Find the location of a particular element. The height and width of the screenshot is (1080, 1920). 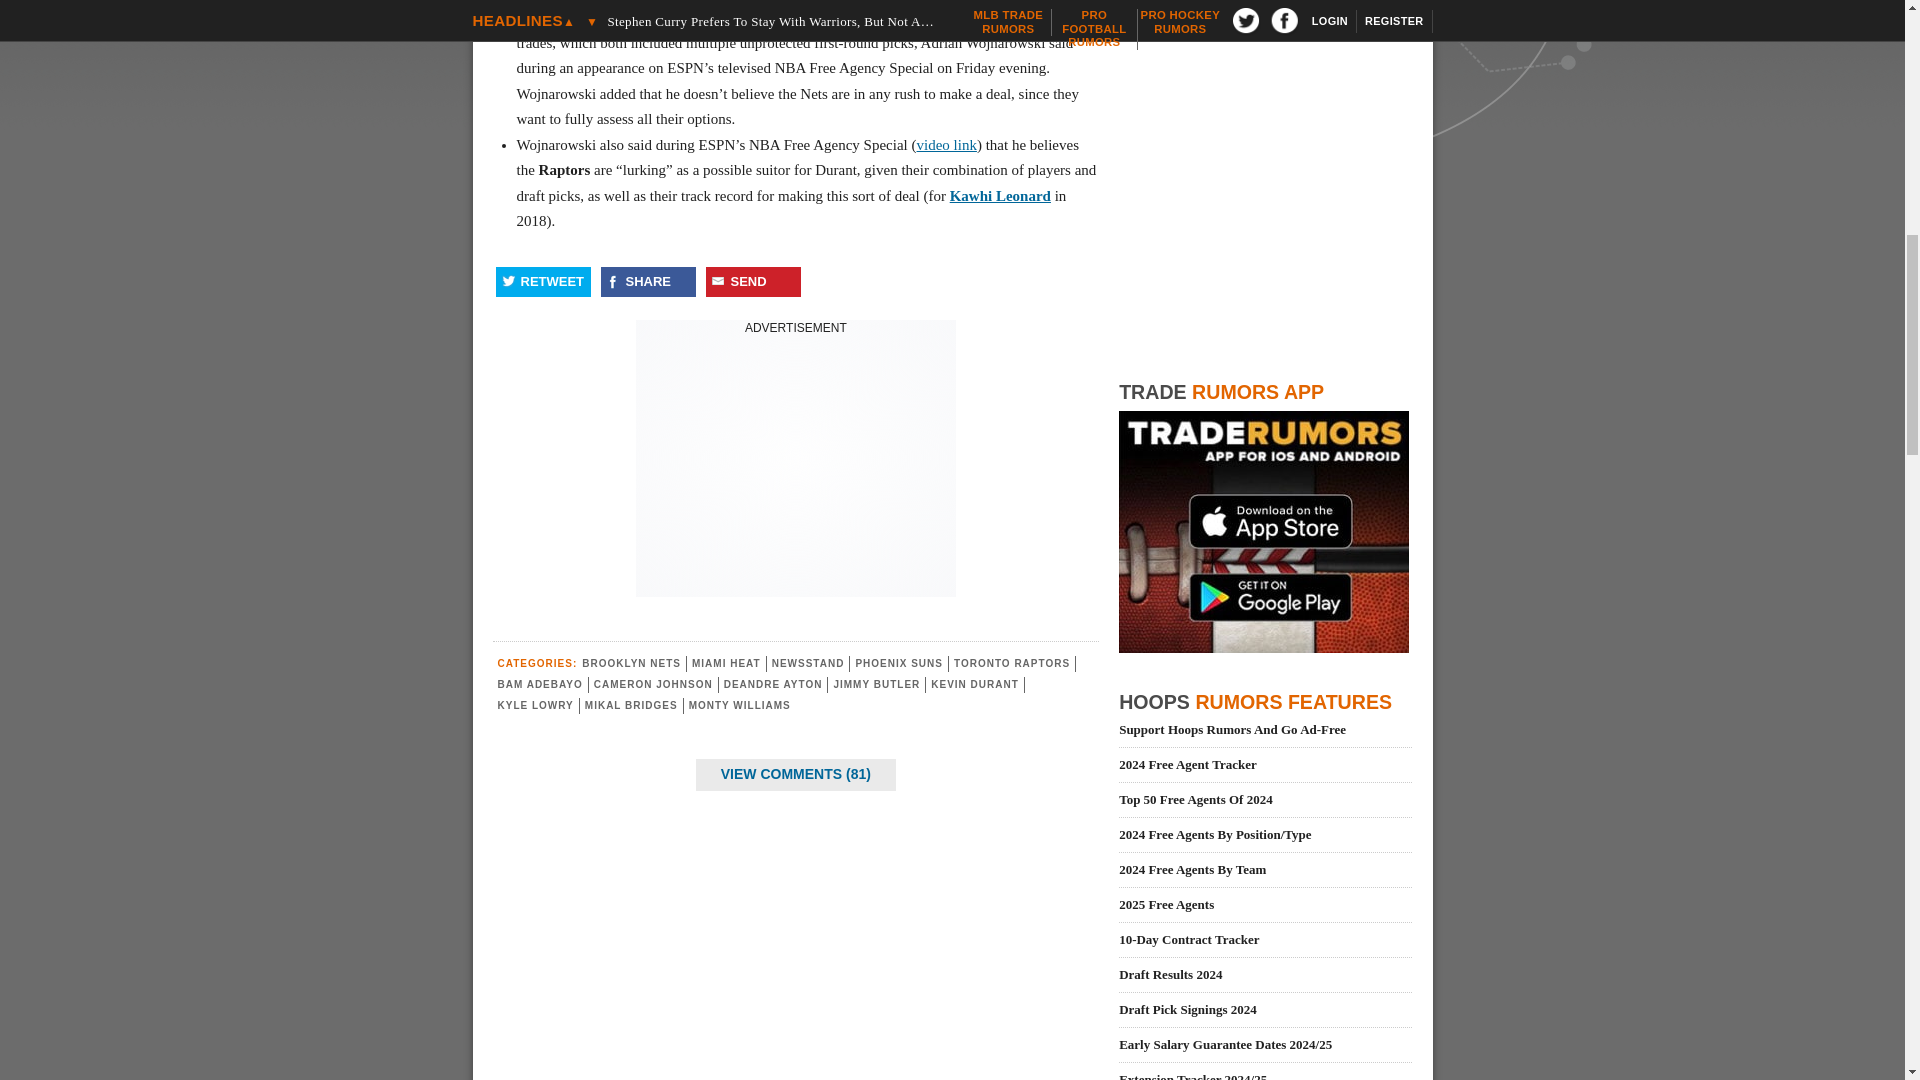

View all posts in Newsstand is located at coordinates (808, 662).